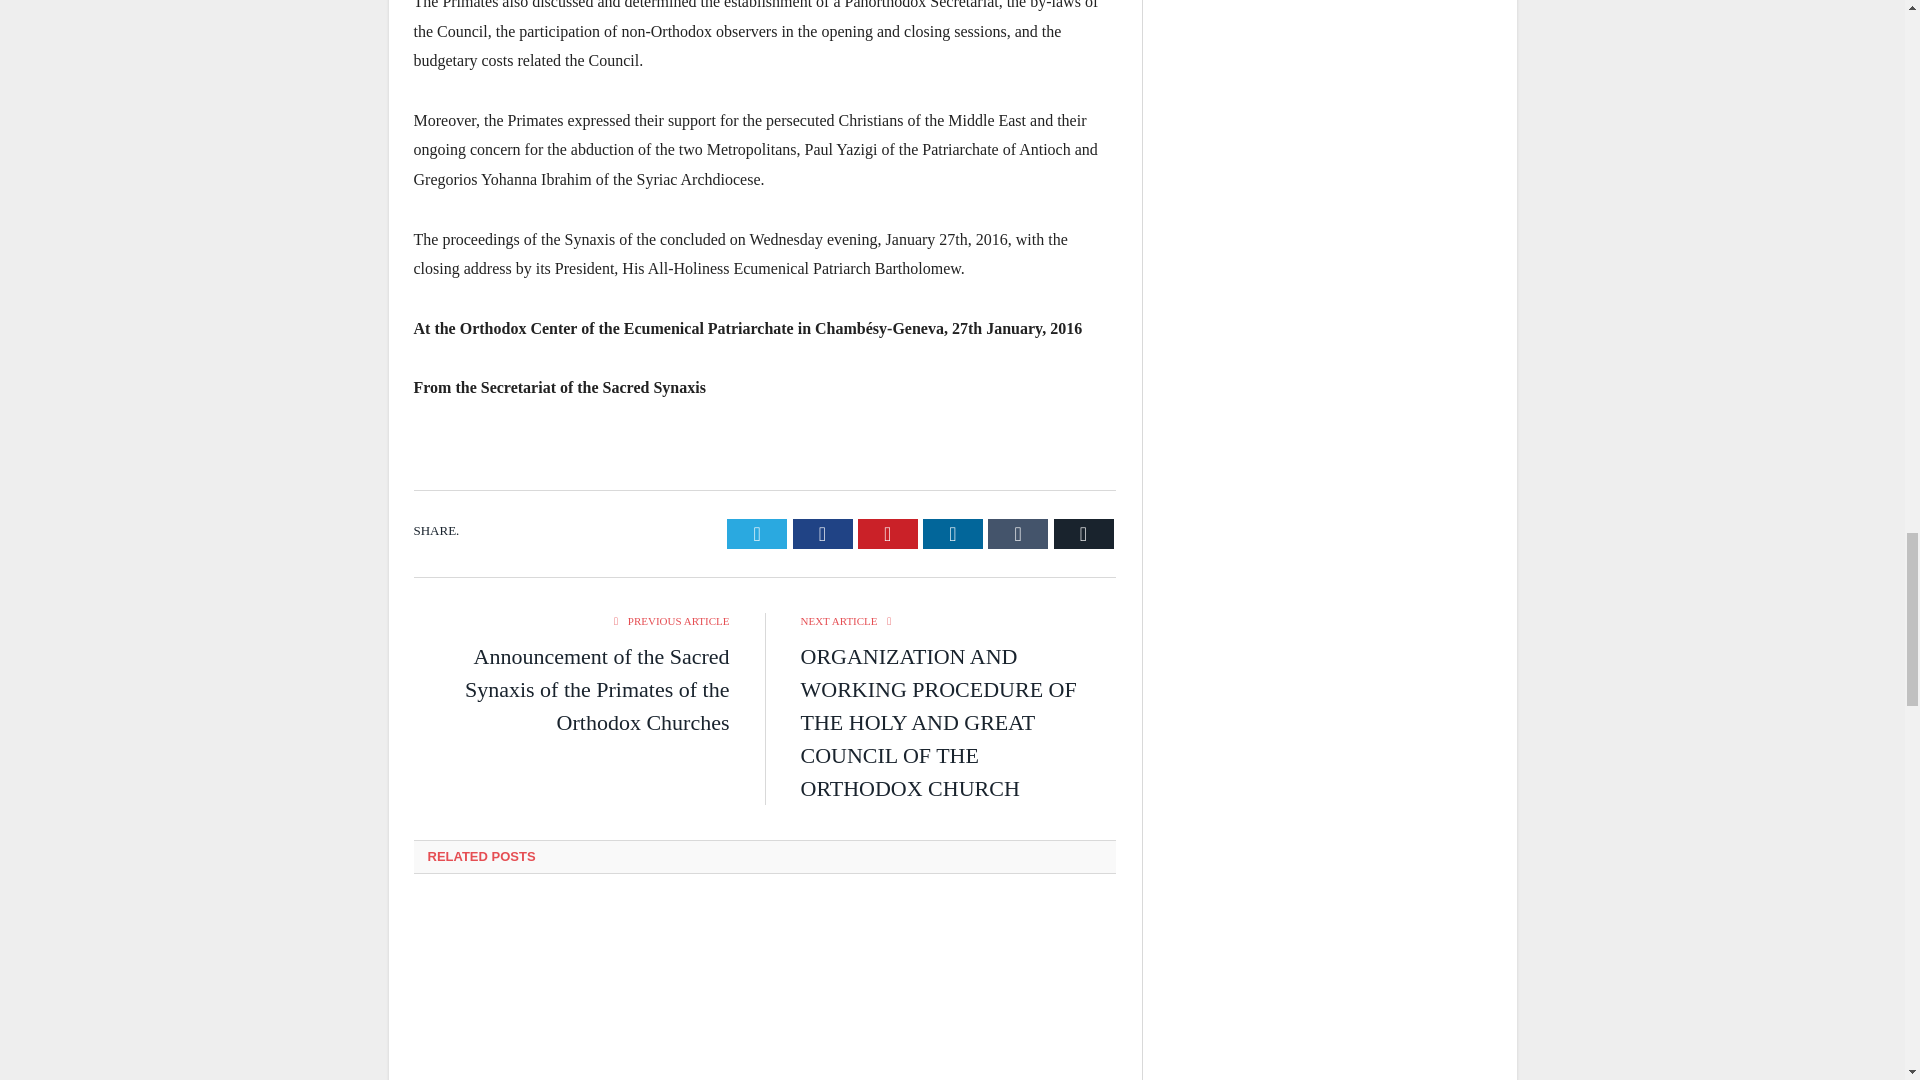 This screenshot has height=1080, width=1920. Describe the element at coordinates (953, 534) in the screenshot. I see `Share on LinkedIn` at that location.